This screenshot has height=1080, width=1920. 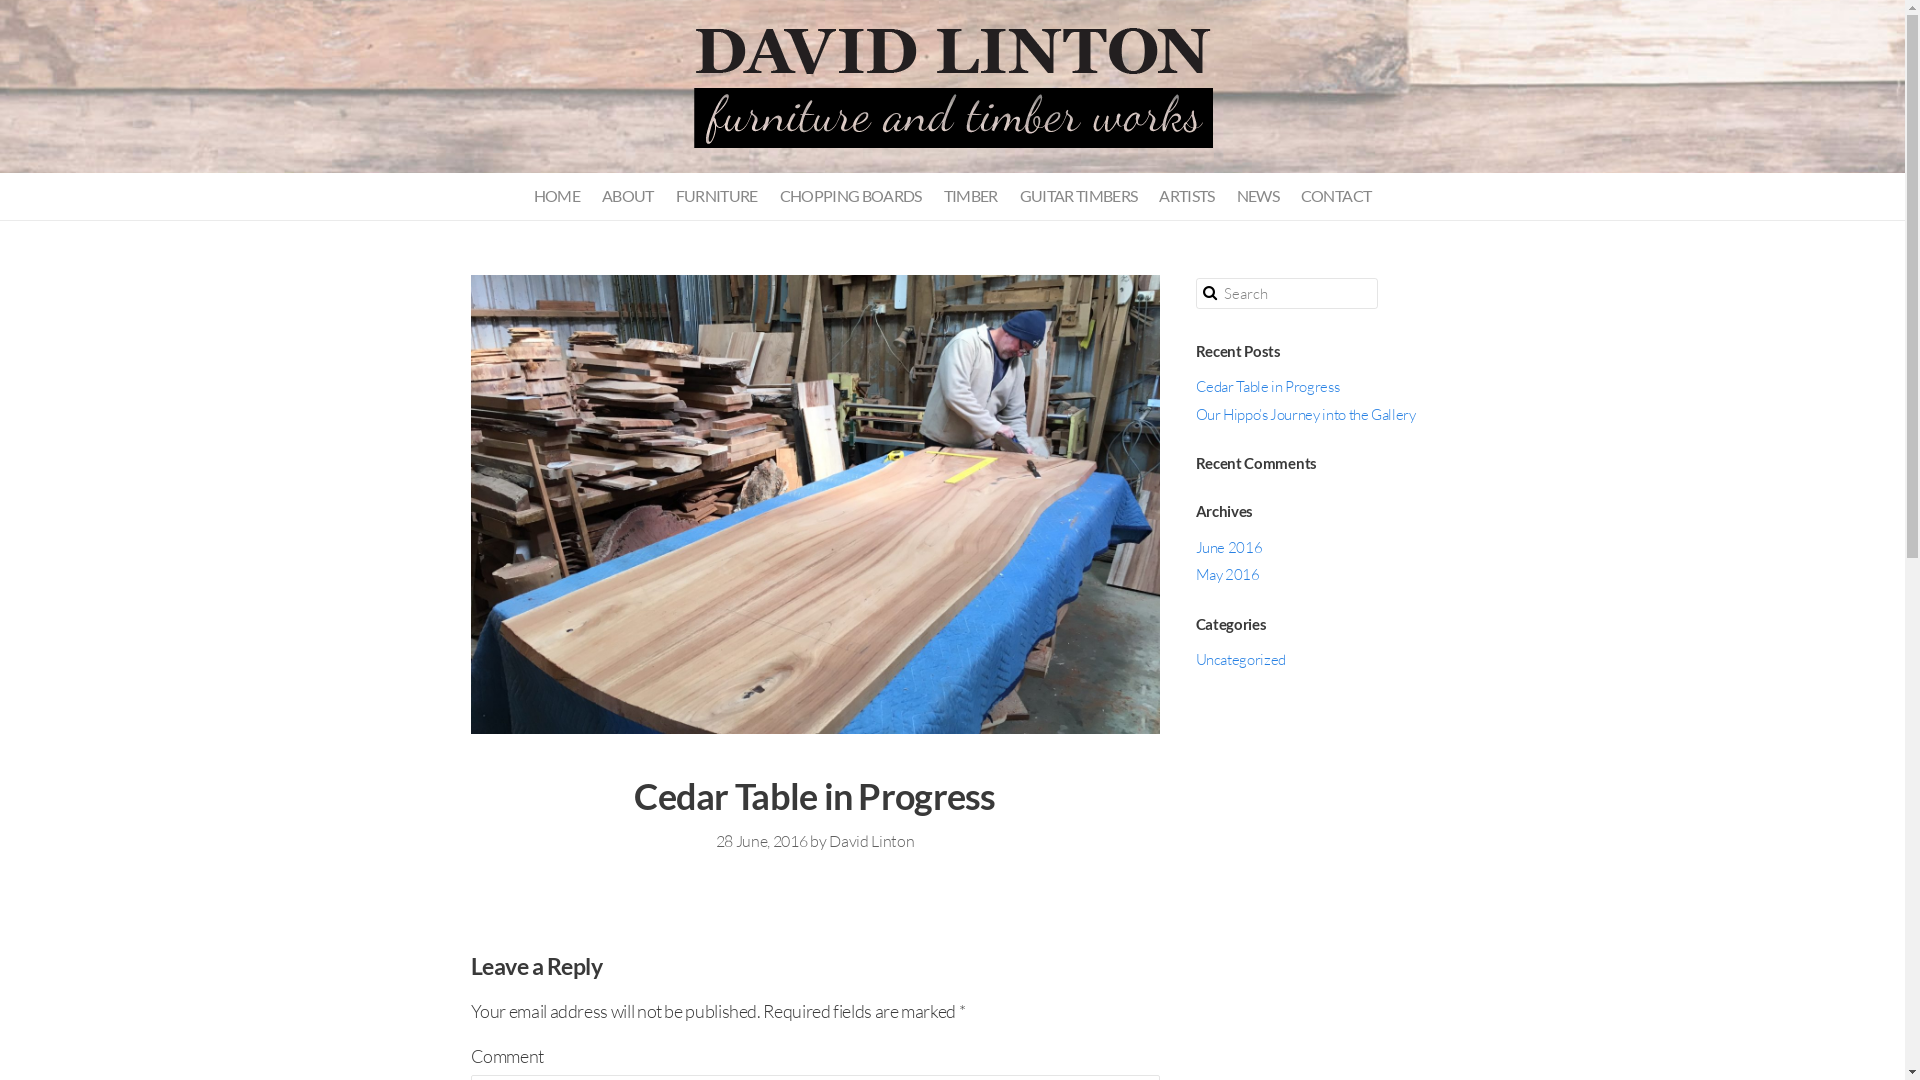 What do you see at coordinates (1241, 660) in the screenshot?
I see `Uncategorized` at bounding box center [1241, 660].